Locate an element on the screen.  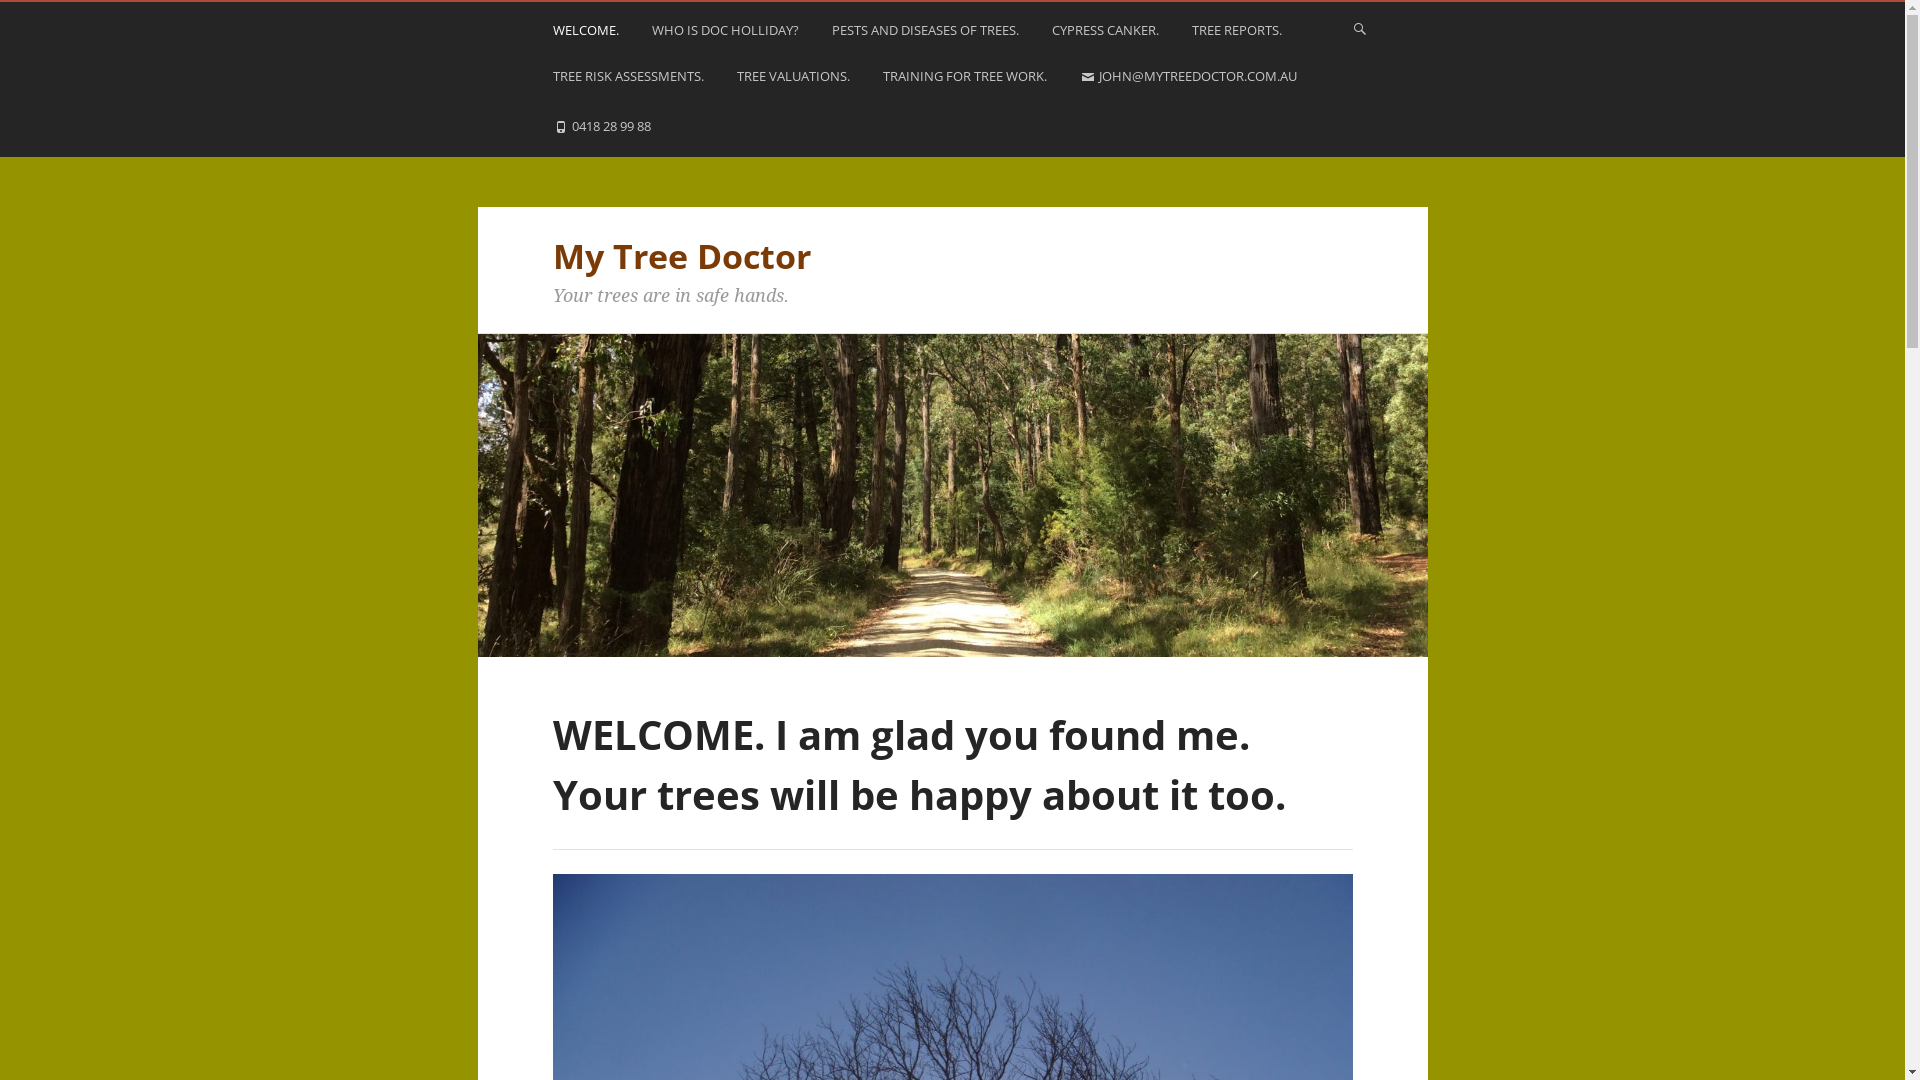
CYPRESS CANKER. is located at coordinates (1108, 34).